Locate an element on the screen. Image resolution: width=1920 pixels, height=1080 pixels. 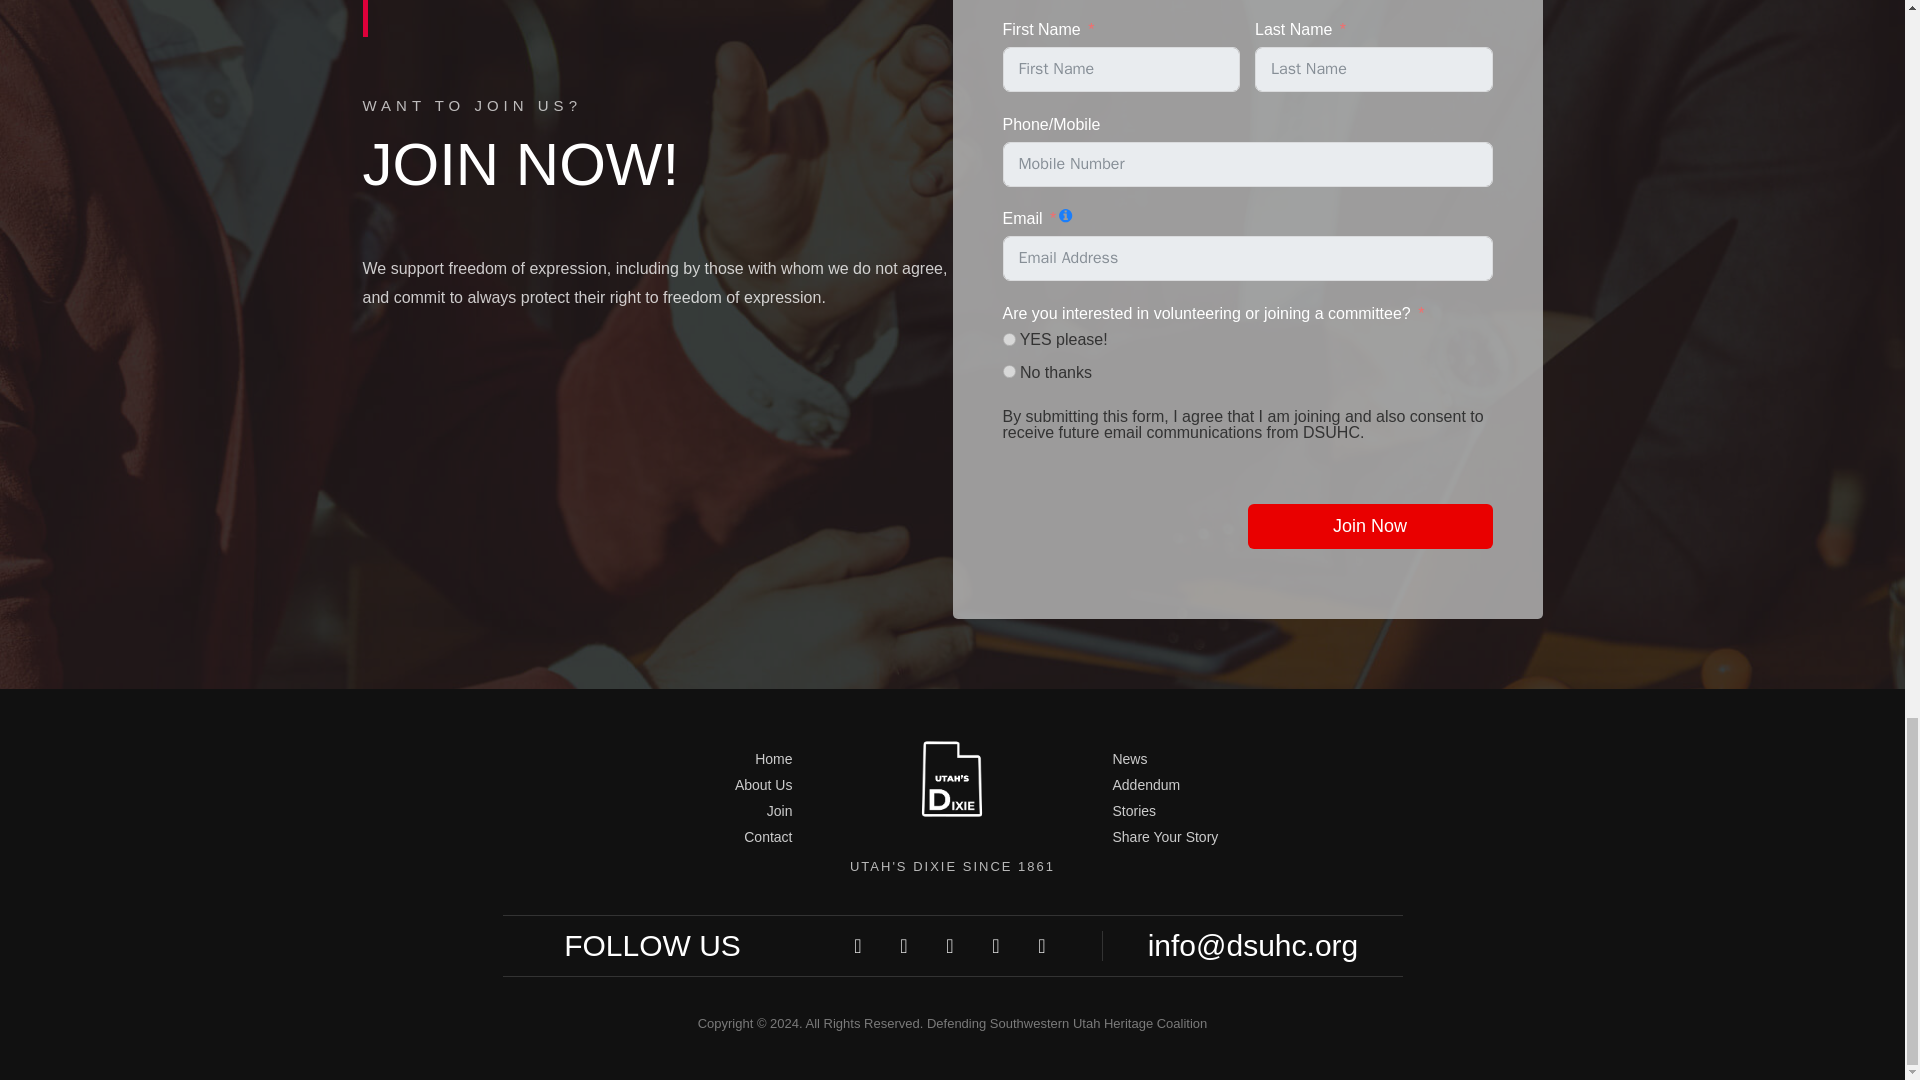
YES please! is located at coordinates (1008, 338).